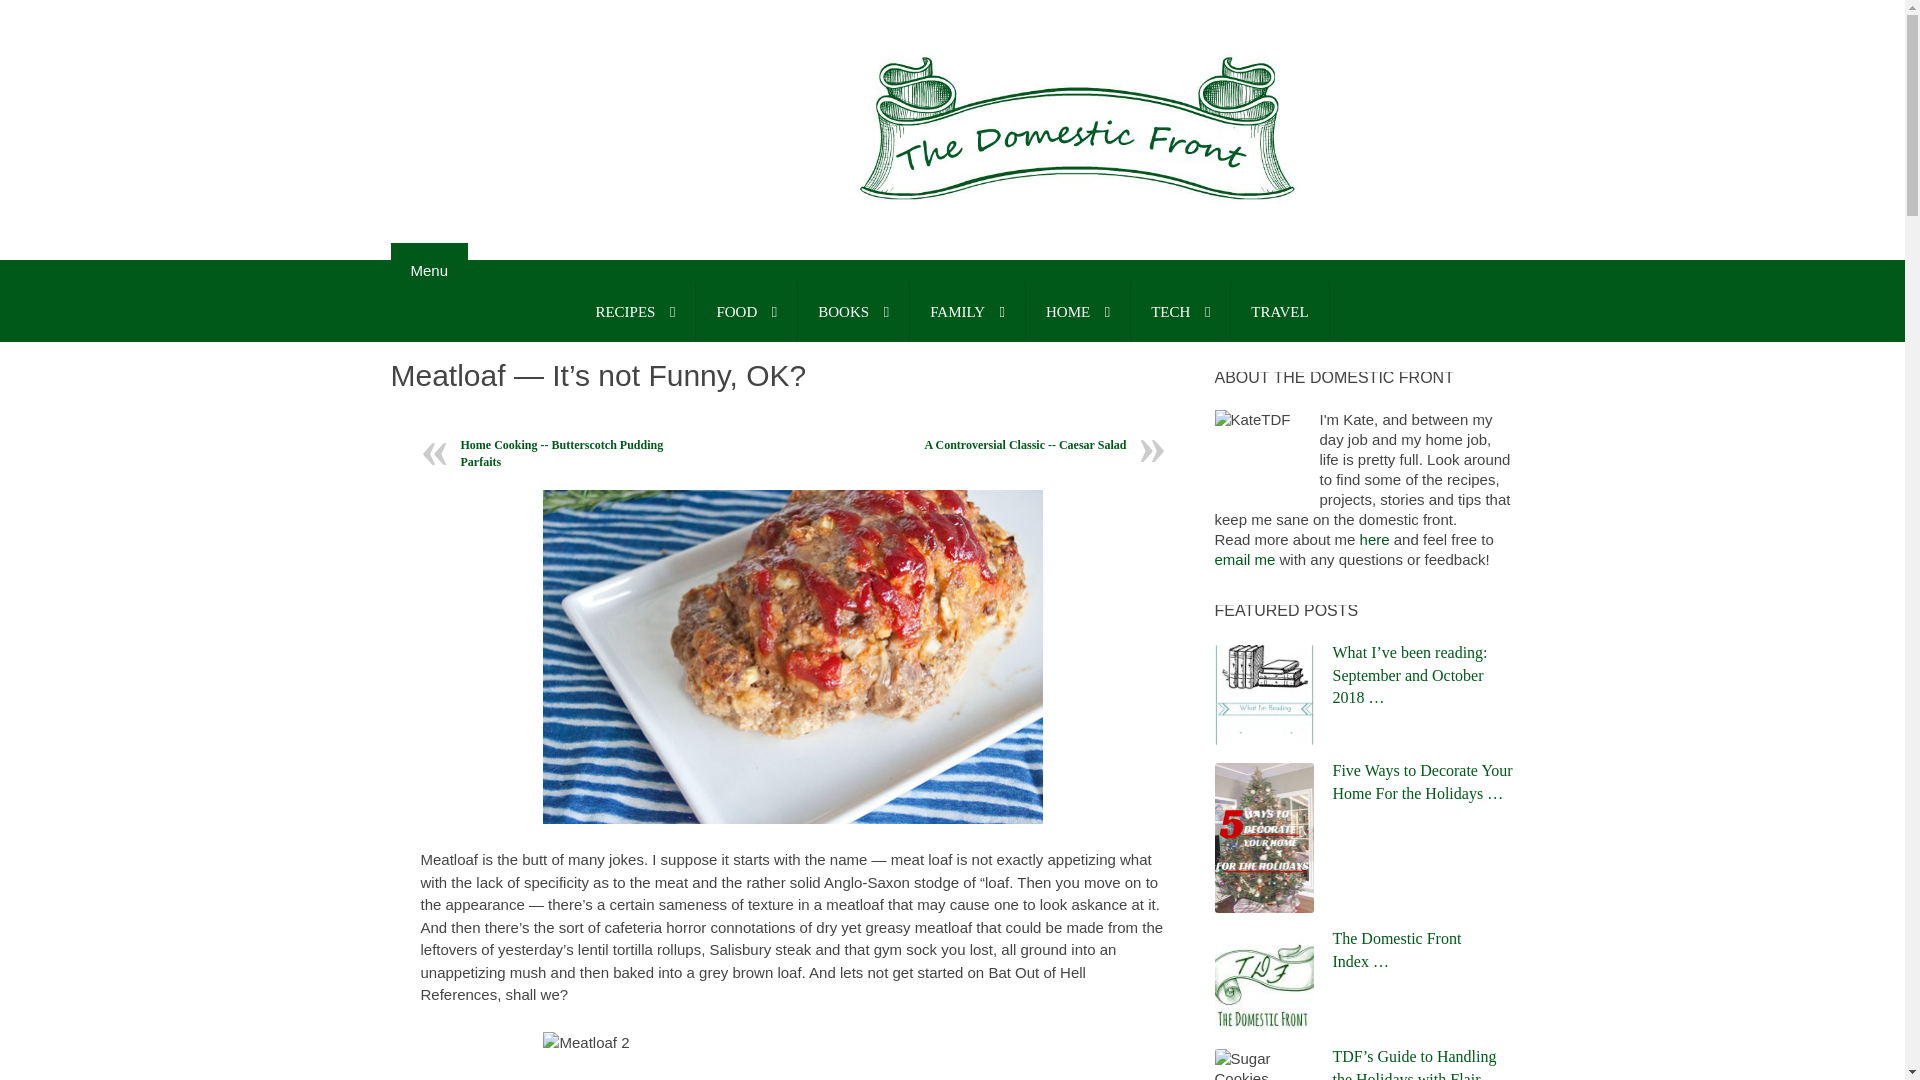  What do you see at coordinates (1422, 782) in the screenshot?
I see `Five Ways to Decorate Your Home For the Holidays` at bounding box center [1422, 782].